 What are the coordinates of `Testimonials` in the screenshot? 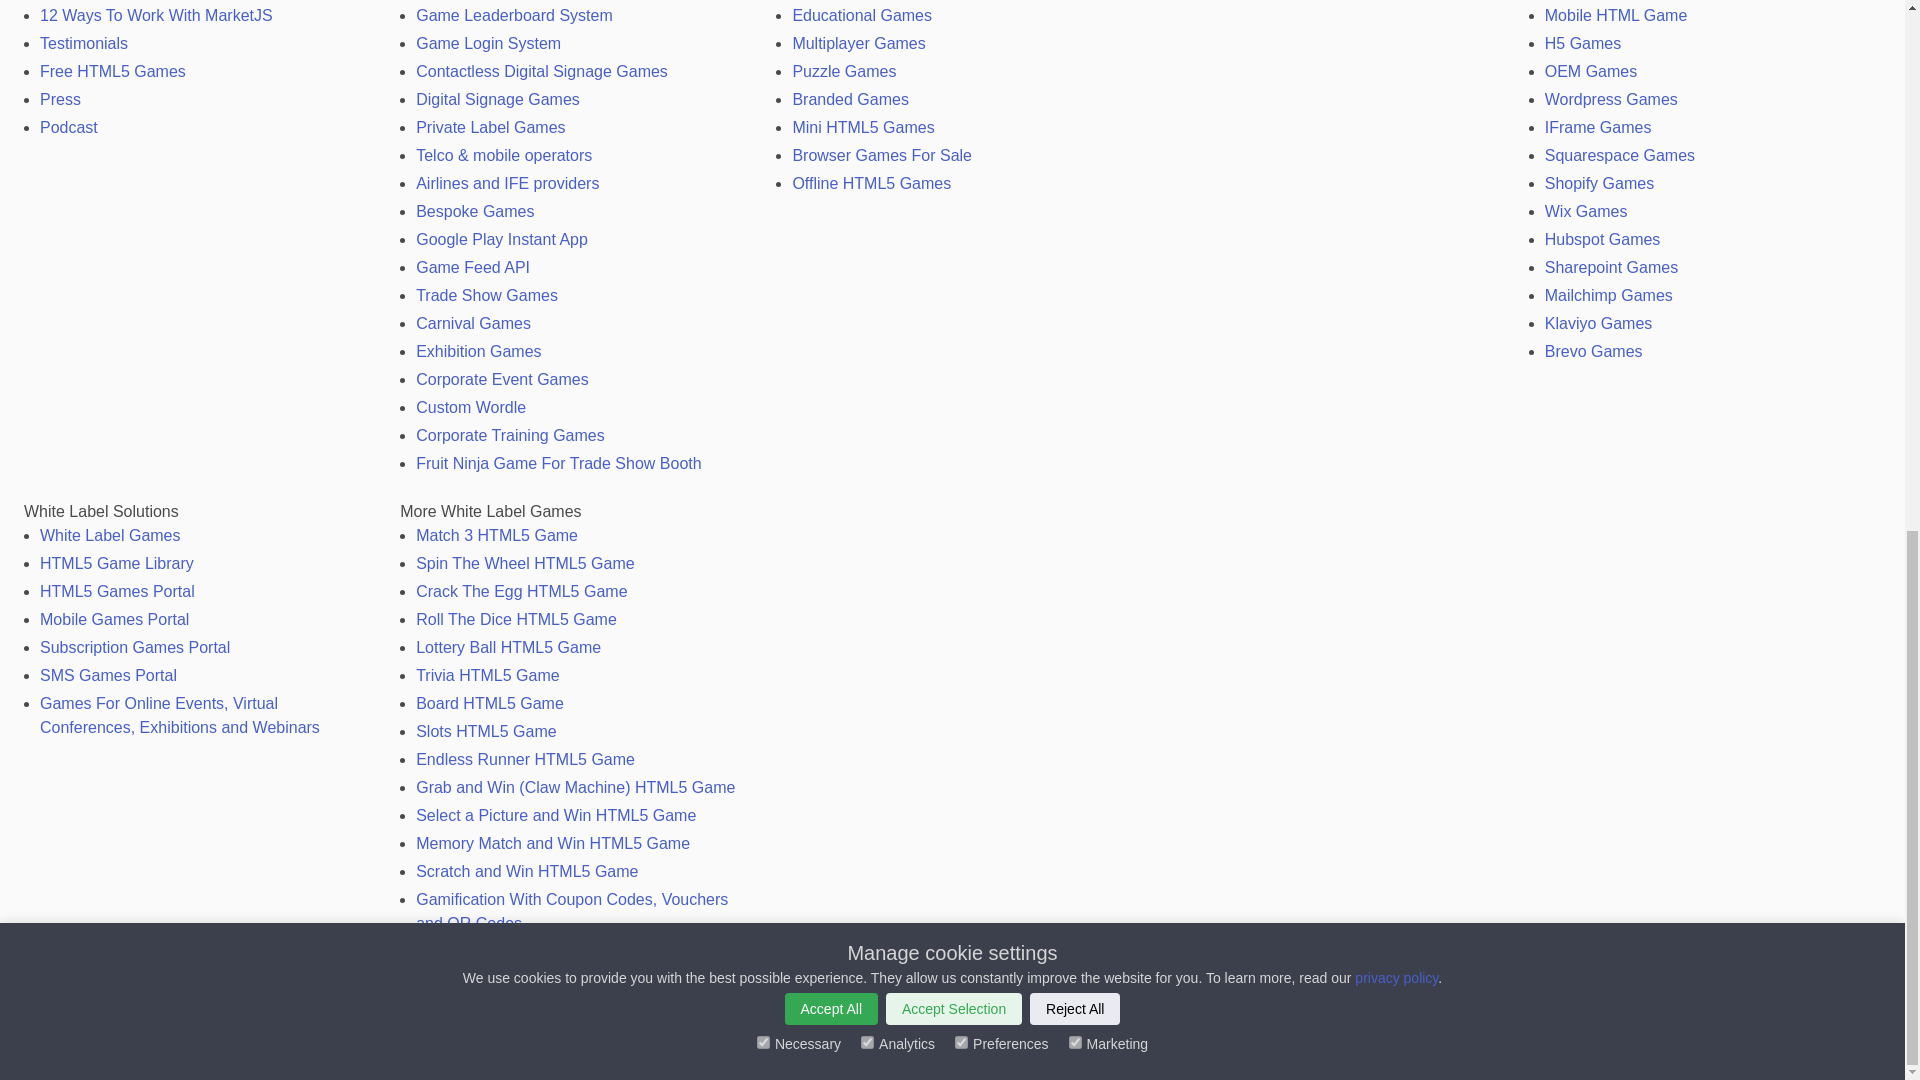 It's located at (84, 42).